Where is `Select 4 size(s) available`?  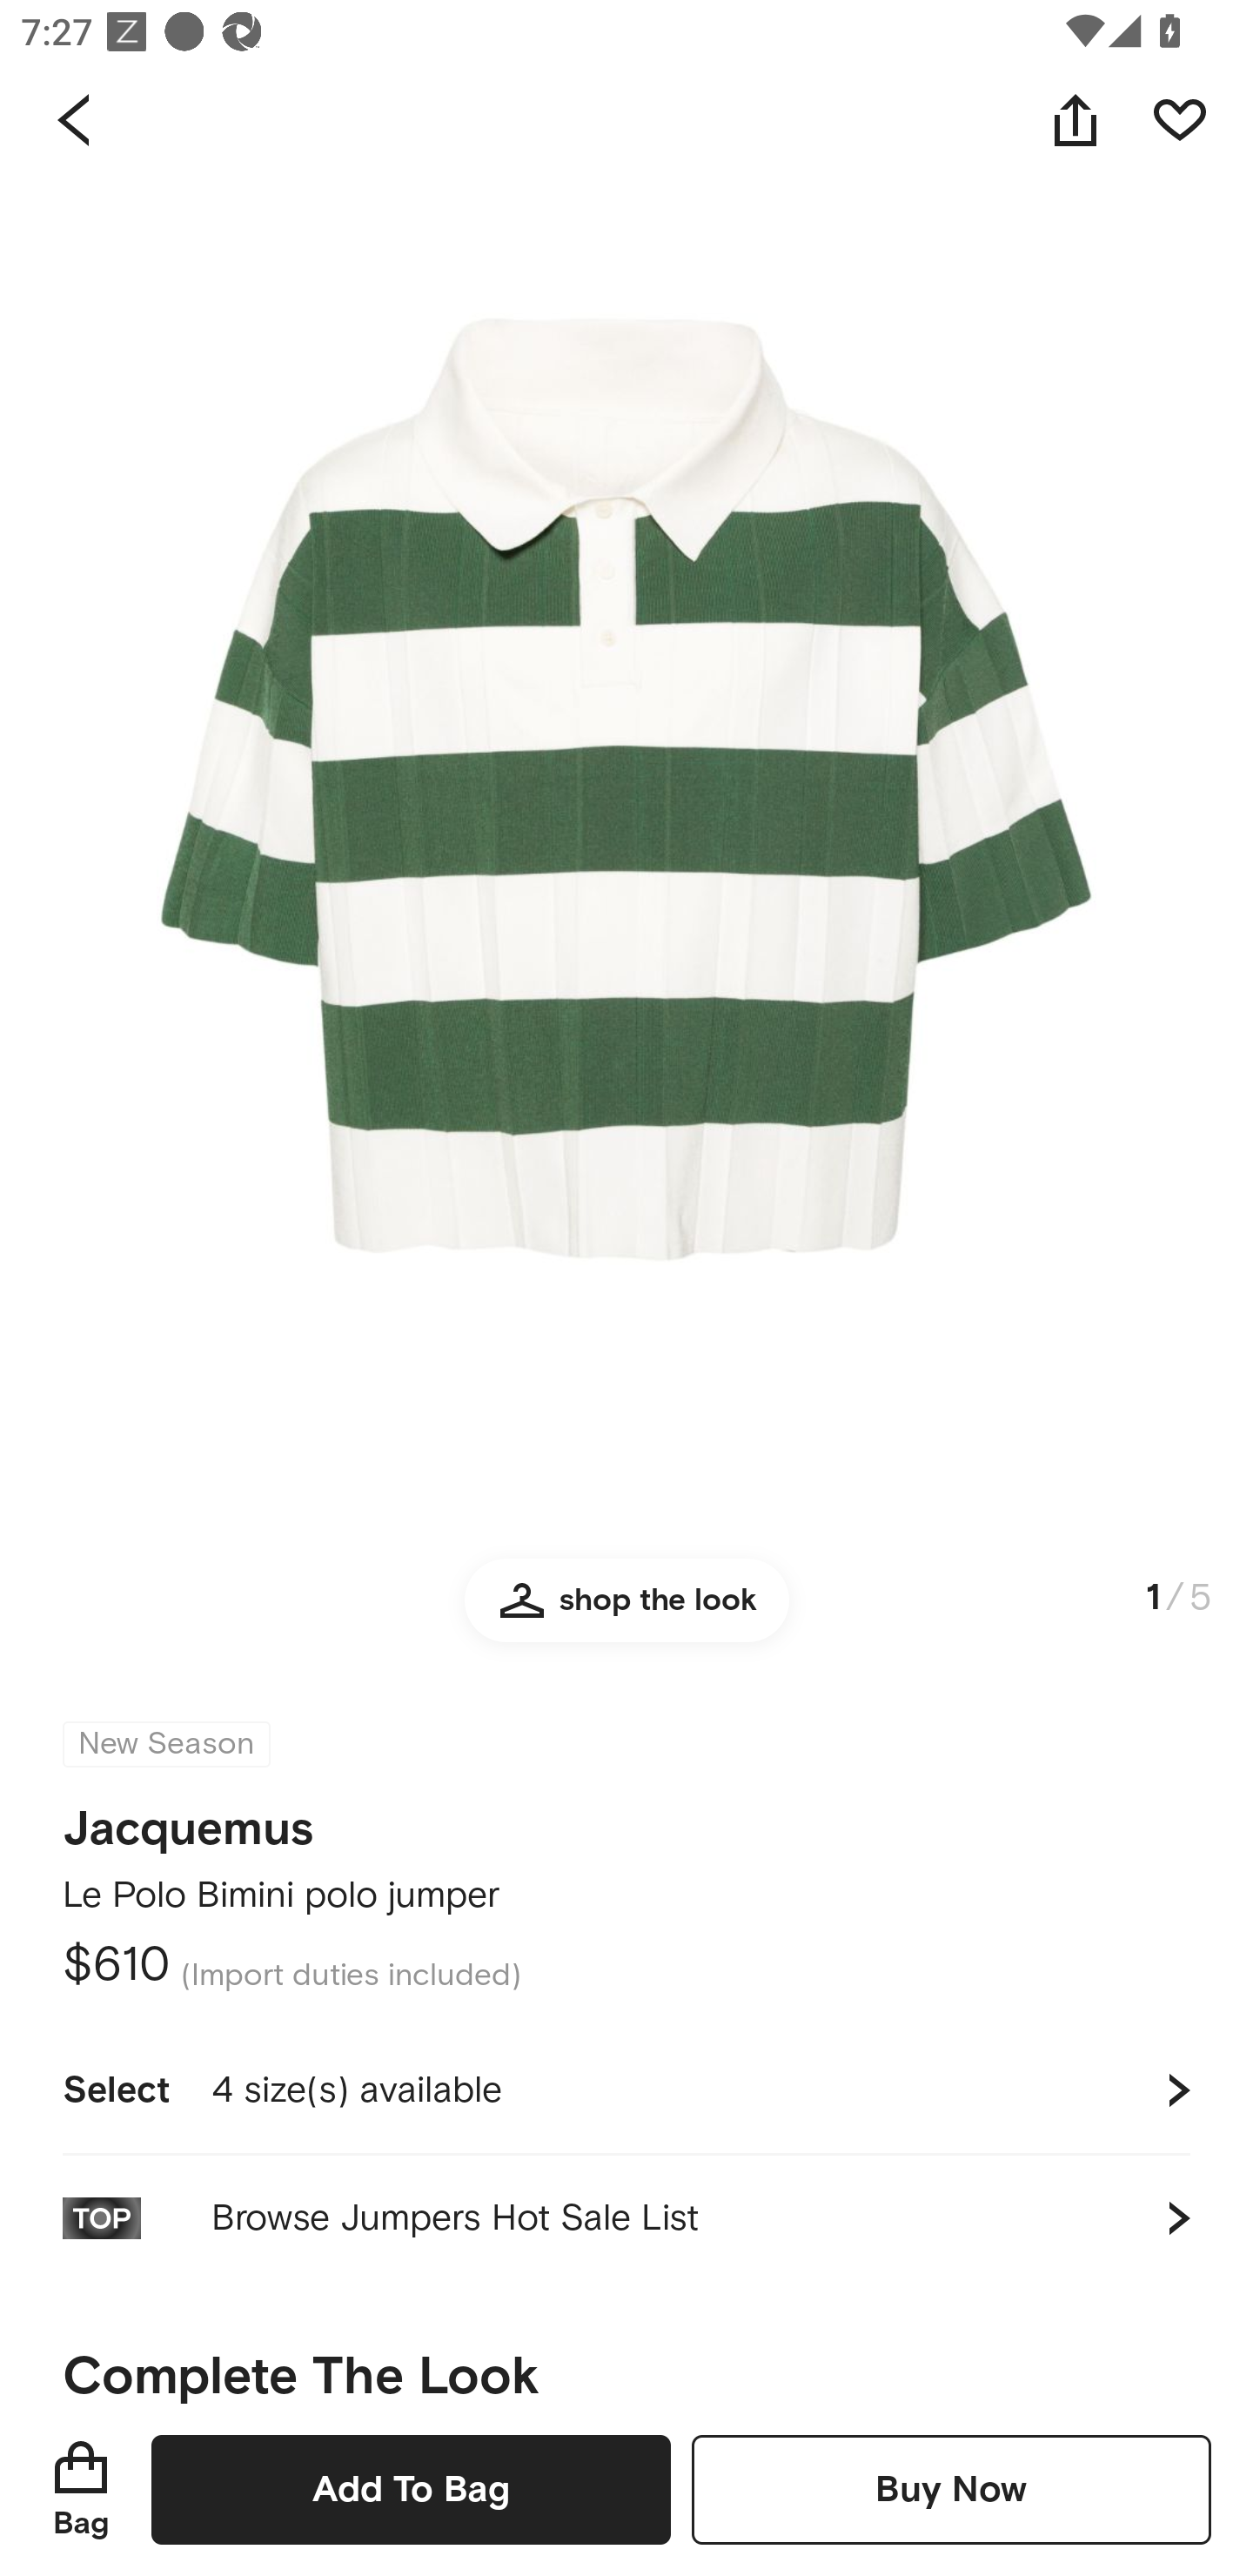
Select 4 size(s) available is located at coordinates (626, 2090).